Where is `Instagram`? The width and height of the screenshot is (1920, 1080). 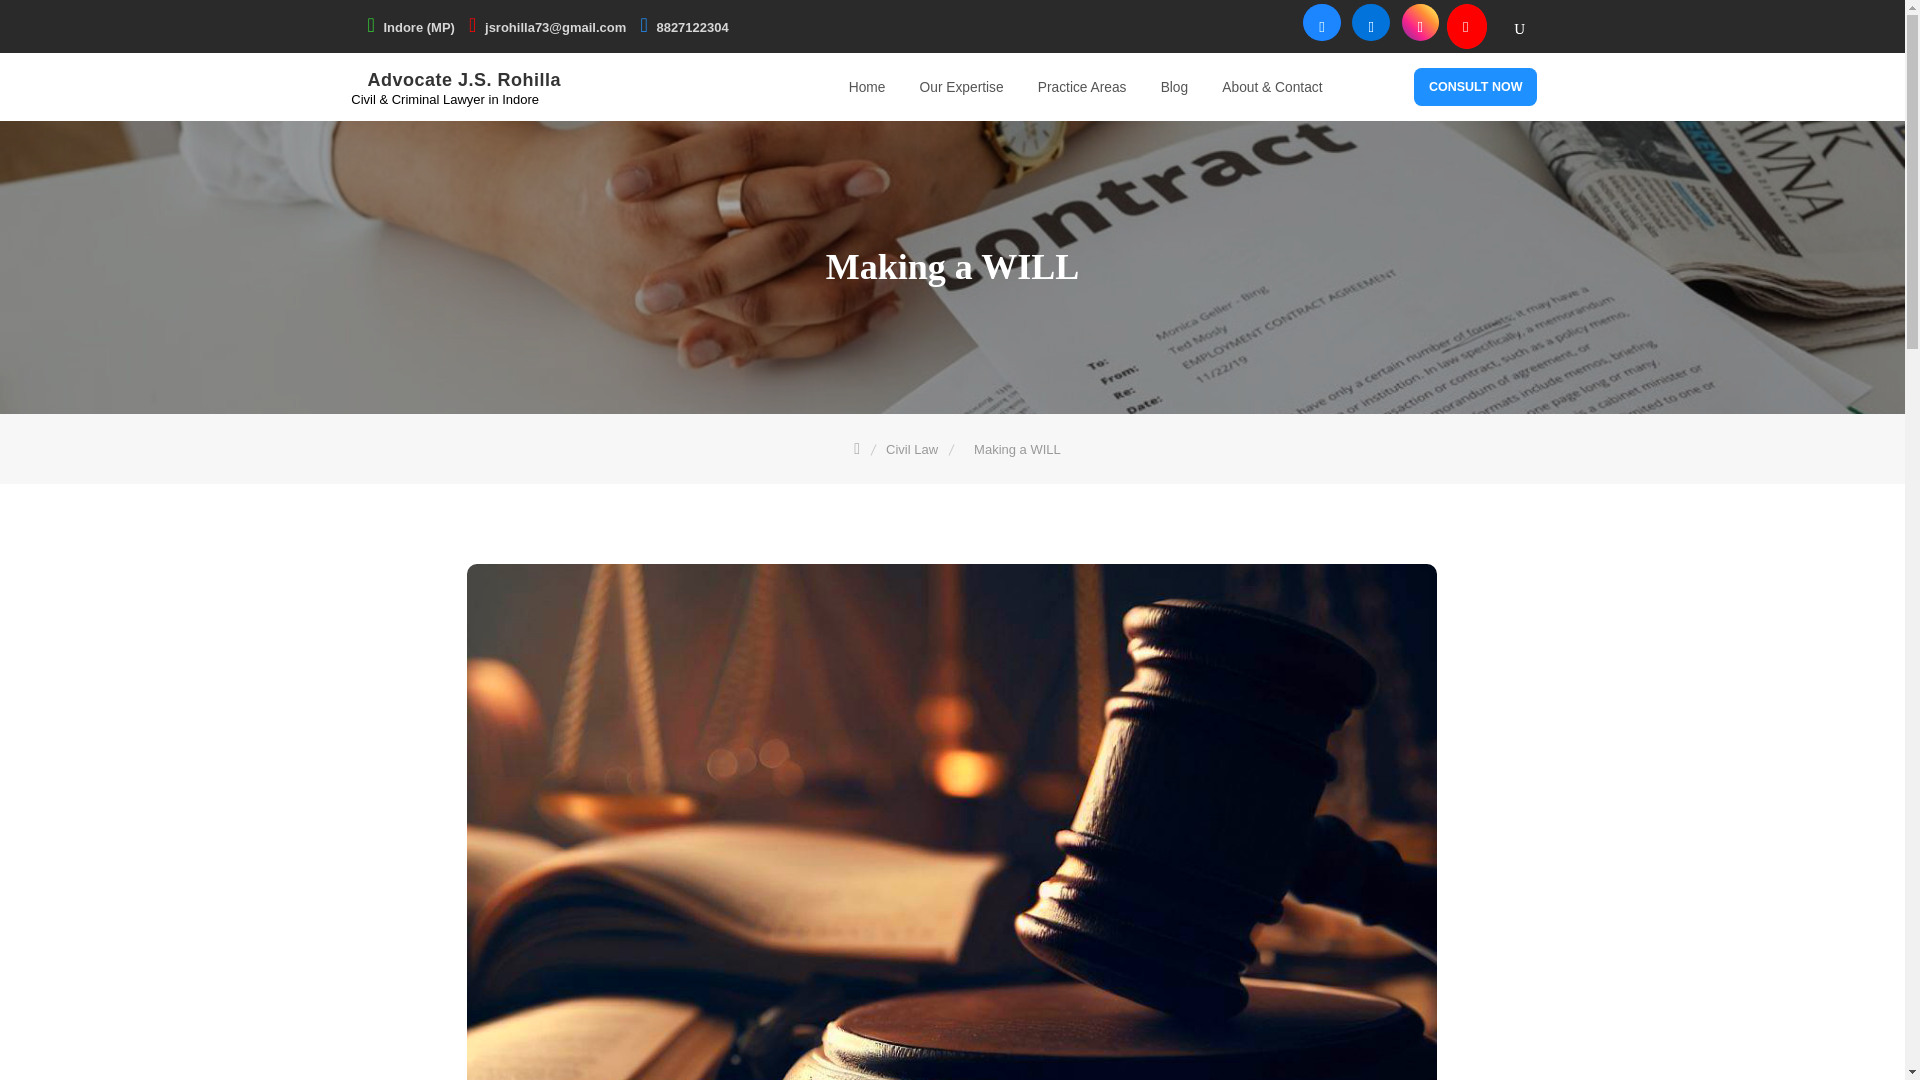
Instagram is located at coordinates (946, 18).